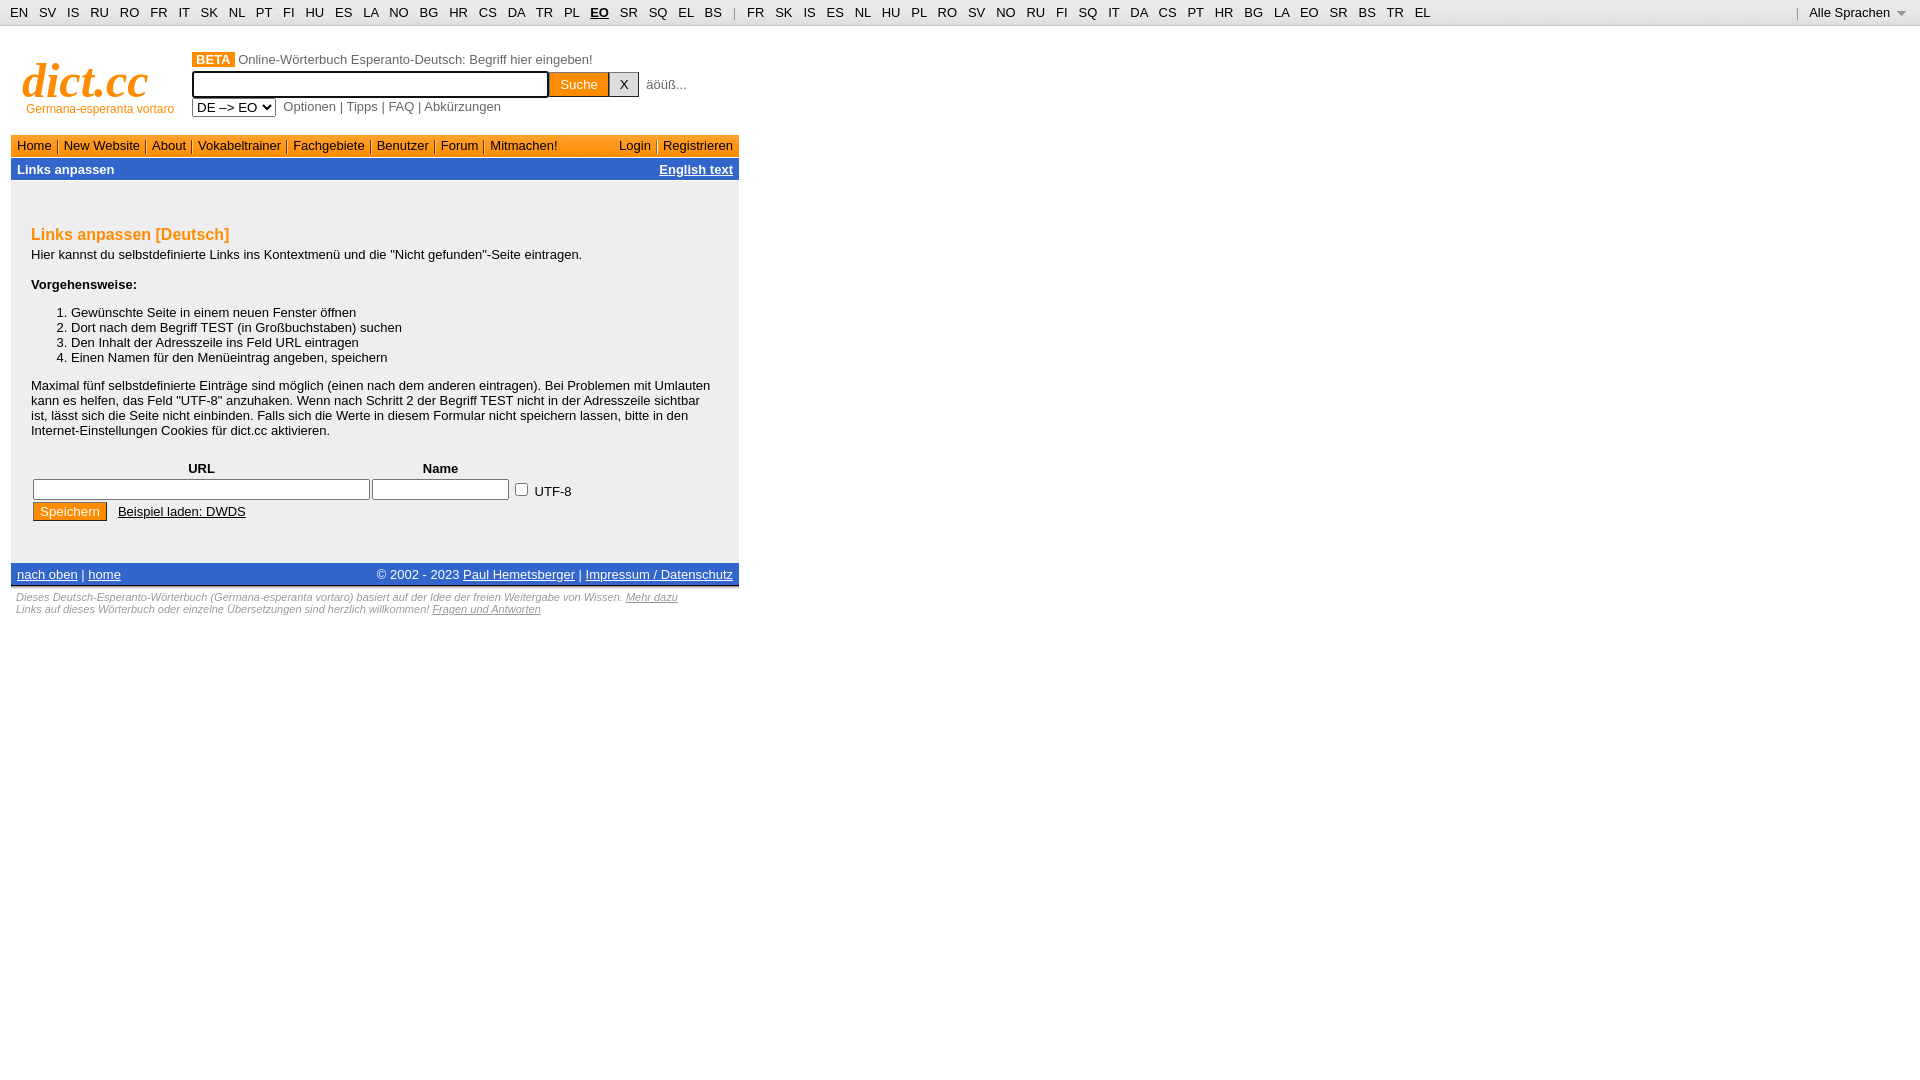  Describe the element at coordinates (629, 12) in the screenshot. I see `SR` at that location.